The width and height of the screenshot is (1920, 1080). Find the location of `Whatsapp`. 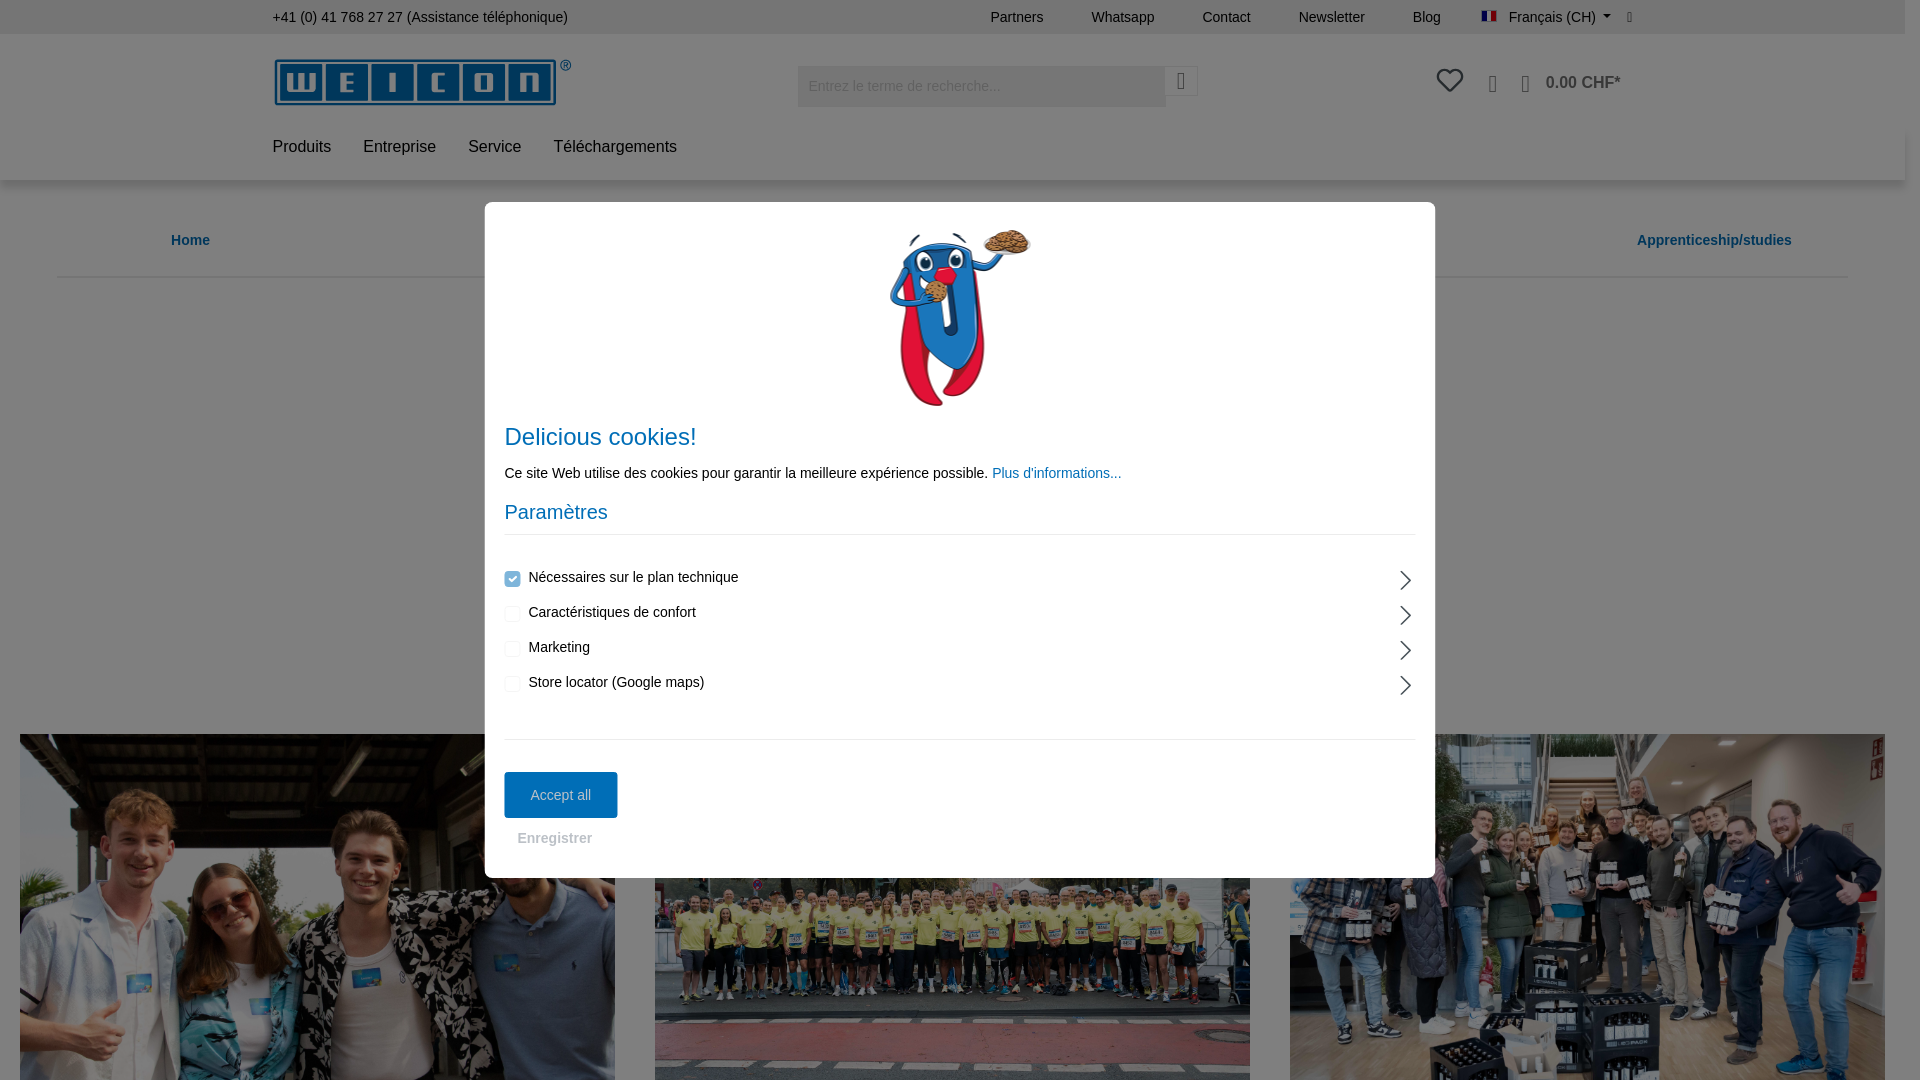

Whatsapp is located at coordinates (1122, 17).